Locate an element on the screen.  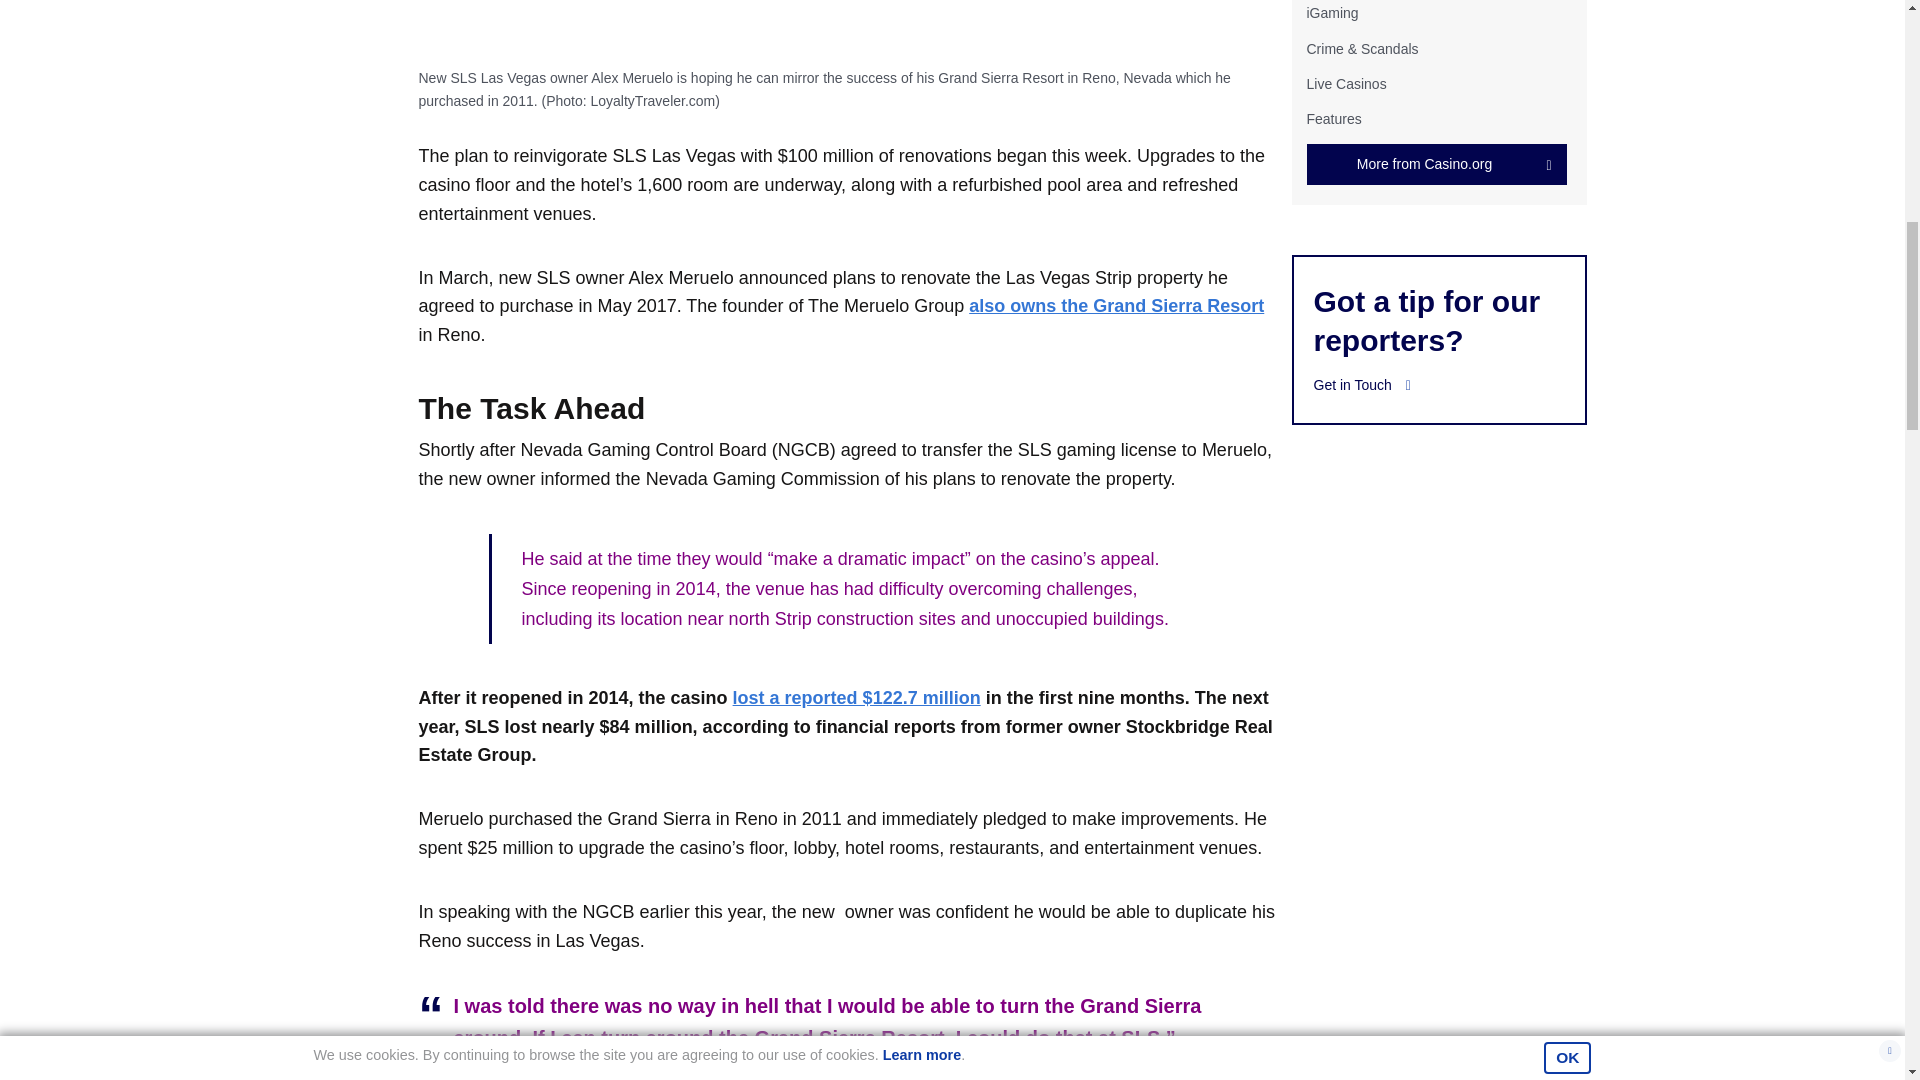
iGaming is located at coordinates (1331, 12).